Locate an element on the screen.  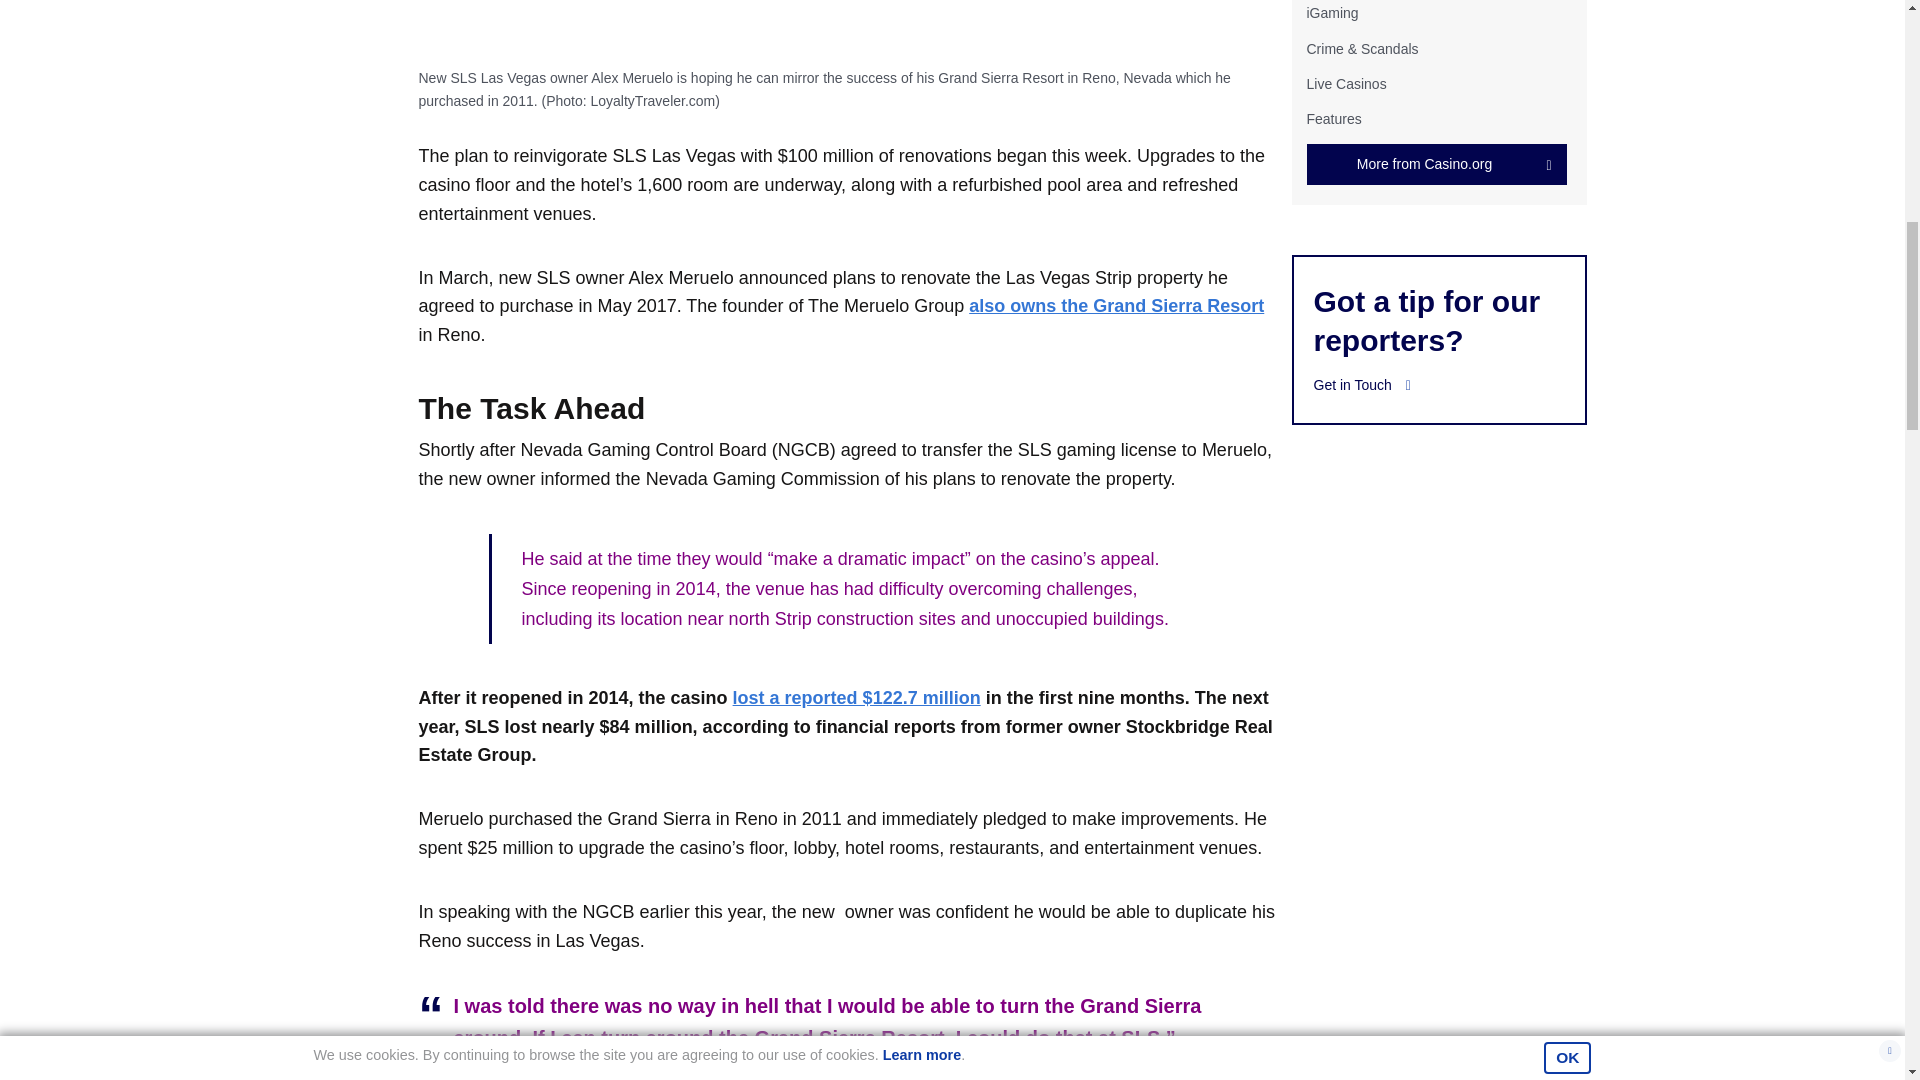
iGaming is located at coordinates (1331, 12).